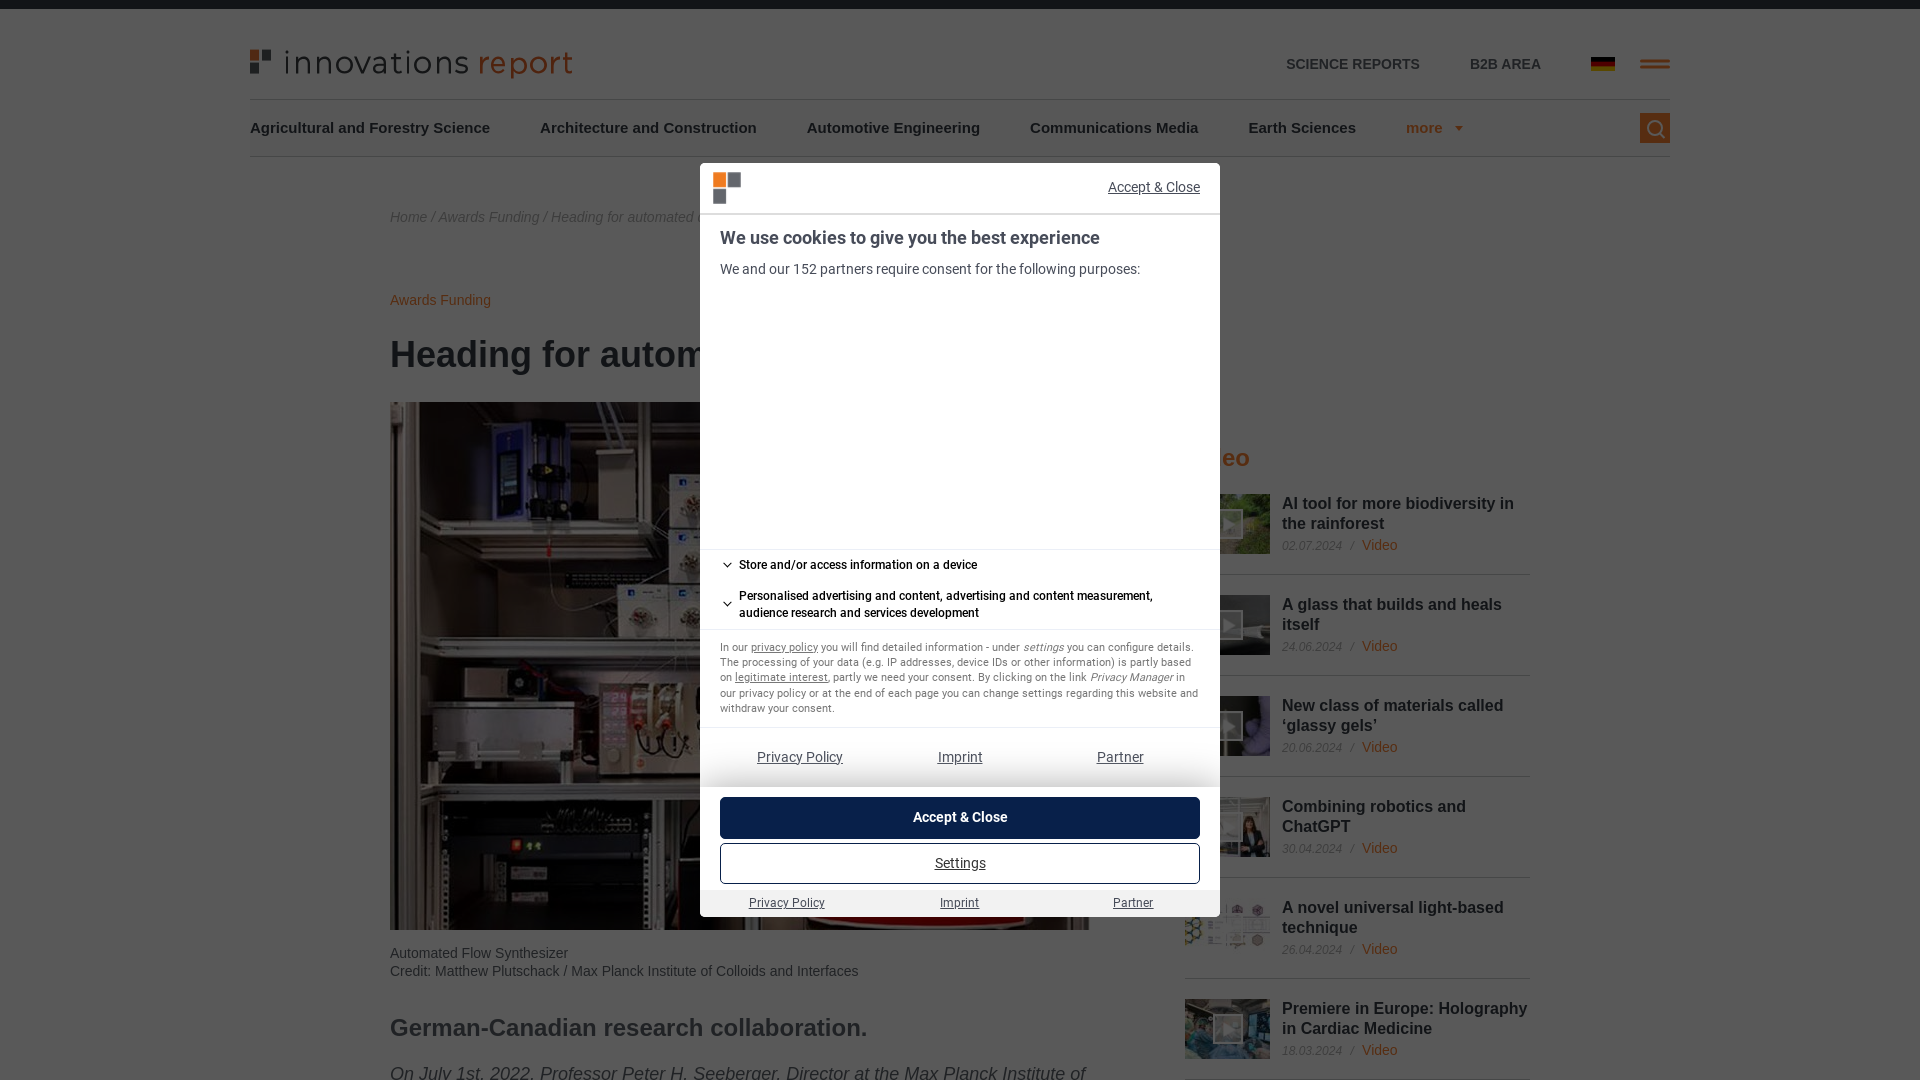 This screenshot has height=1080, width=1920. What do you see at coordinates (648, 128) in the screenshot?
I see `Architecture and Construction` at bounding box center [648, 128].